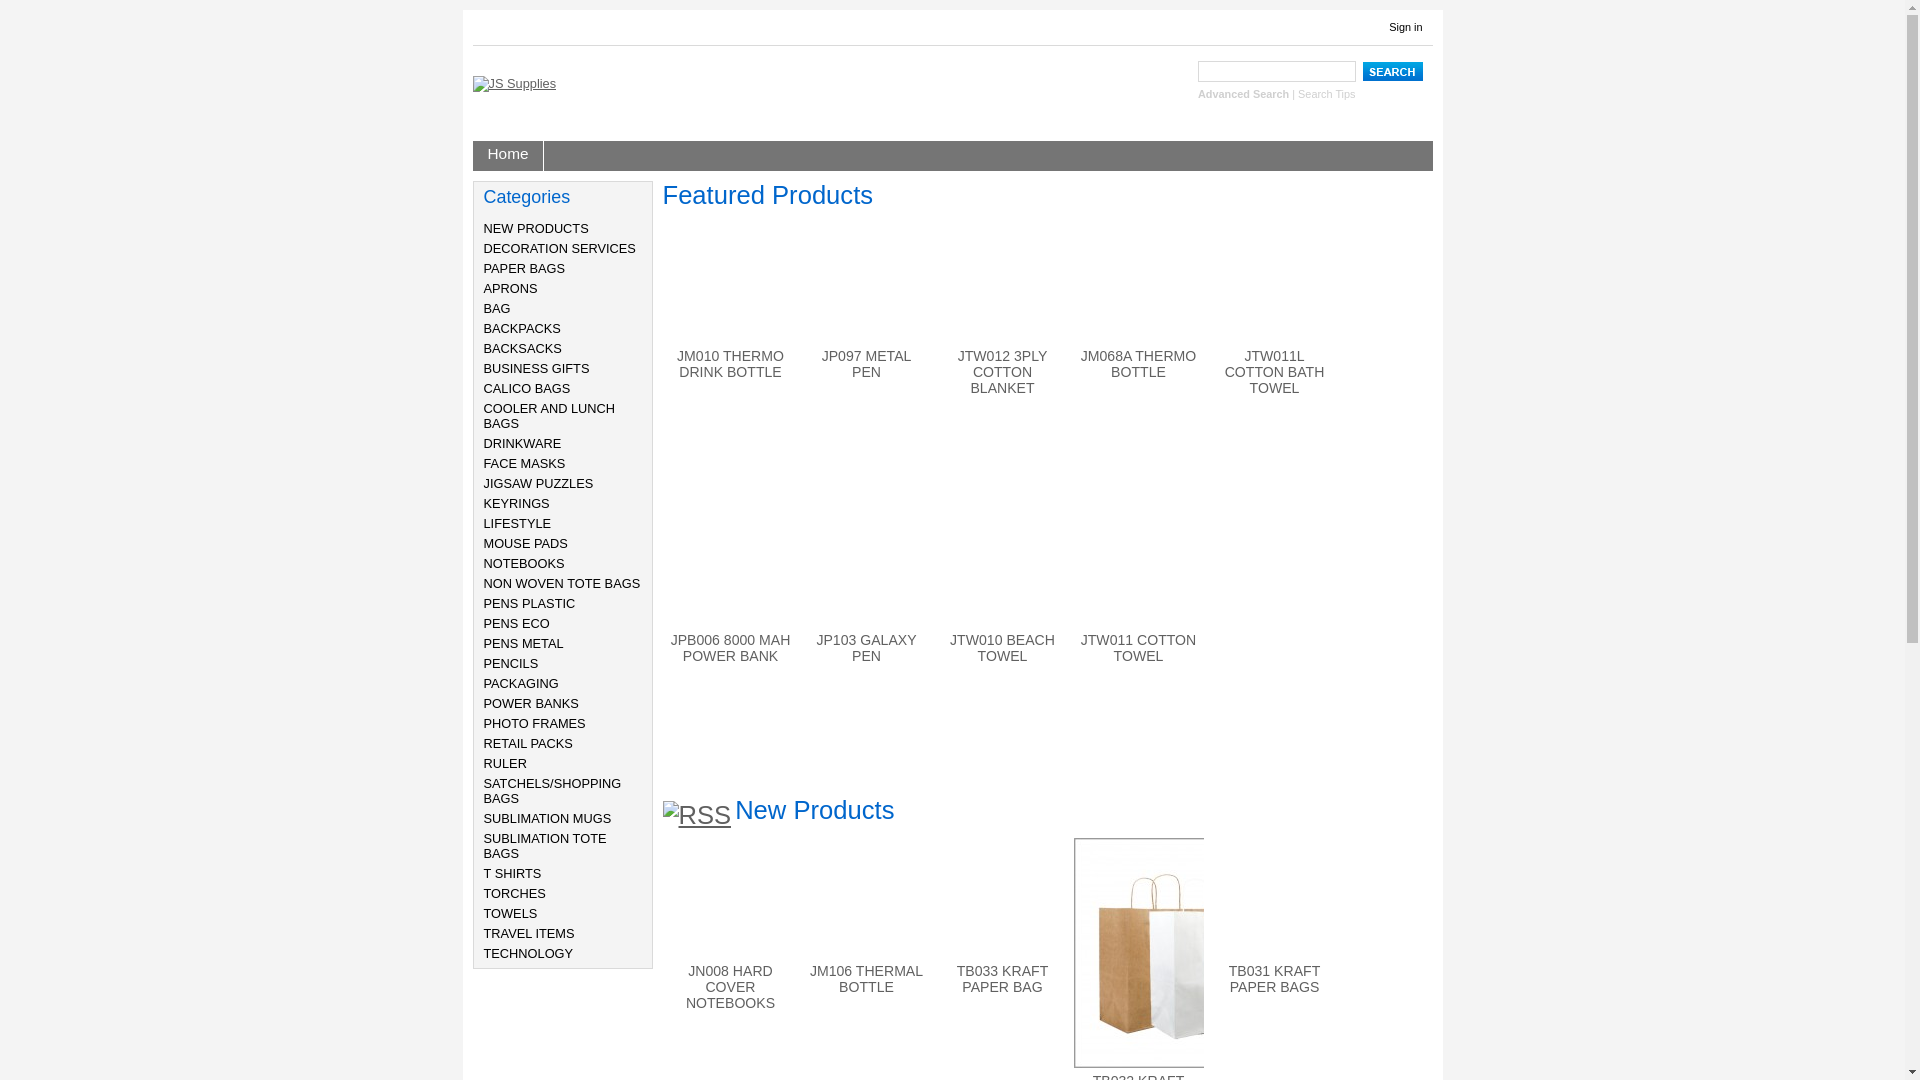 The width and height of the screenshot is (1920, 1080). Describe the element at coordinates (522, 684) in the screenshot. I see `PACKAGING` at that location.